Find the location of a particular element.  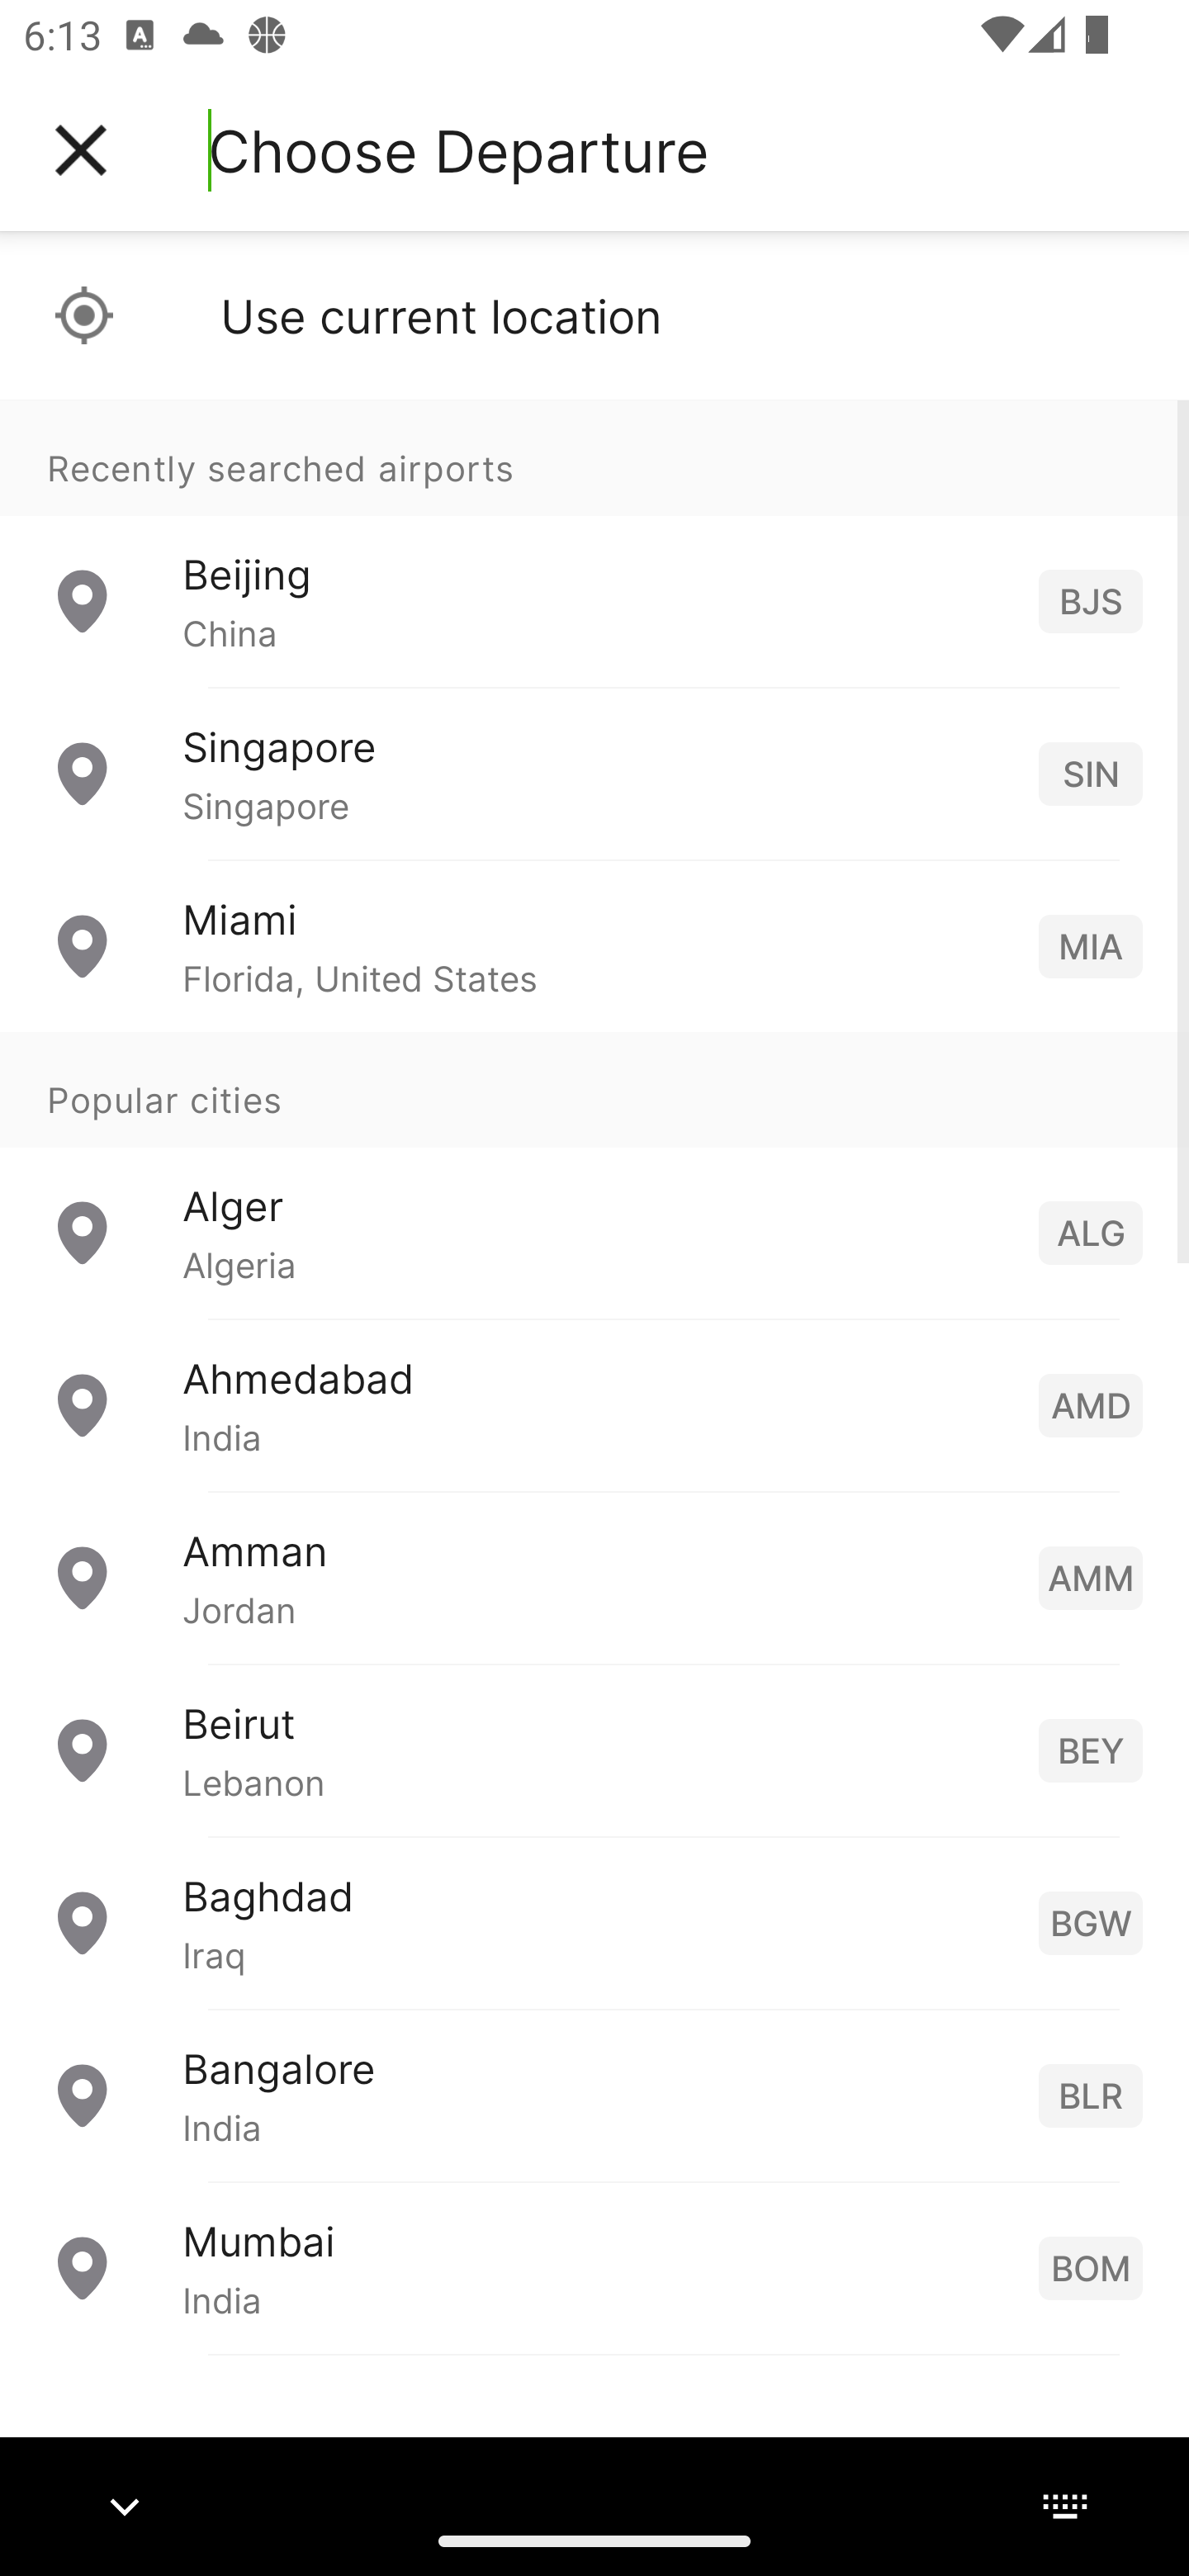

Use current location is located at coordinates (594, 315).